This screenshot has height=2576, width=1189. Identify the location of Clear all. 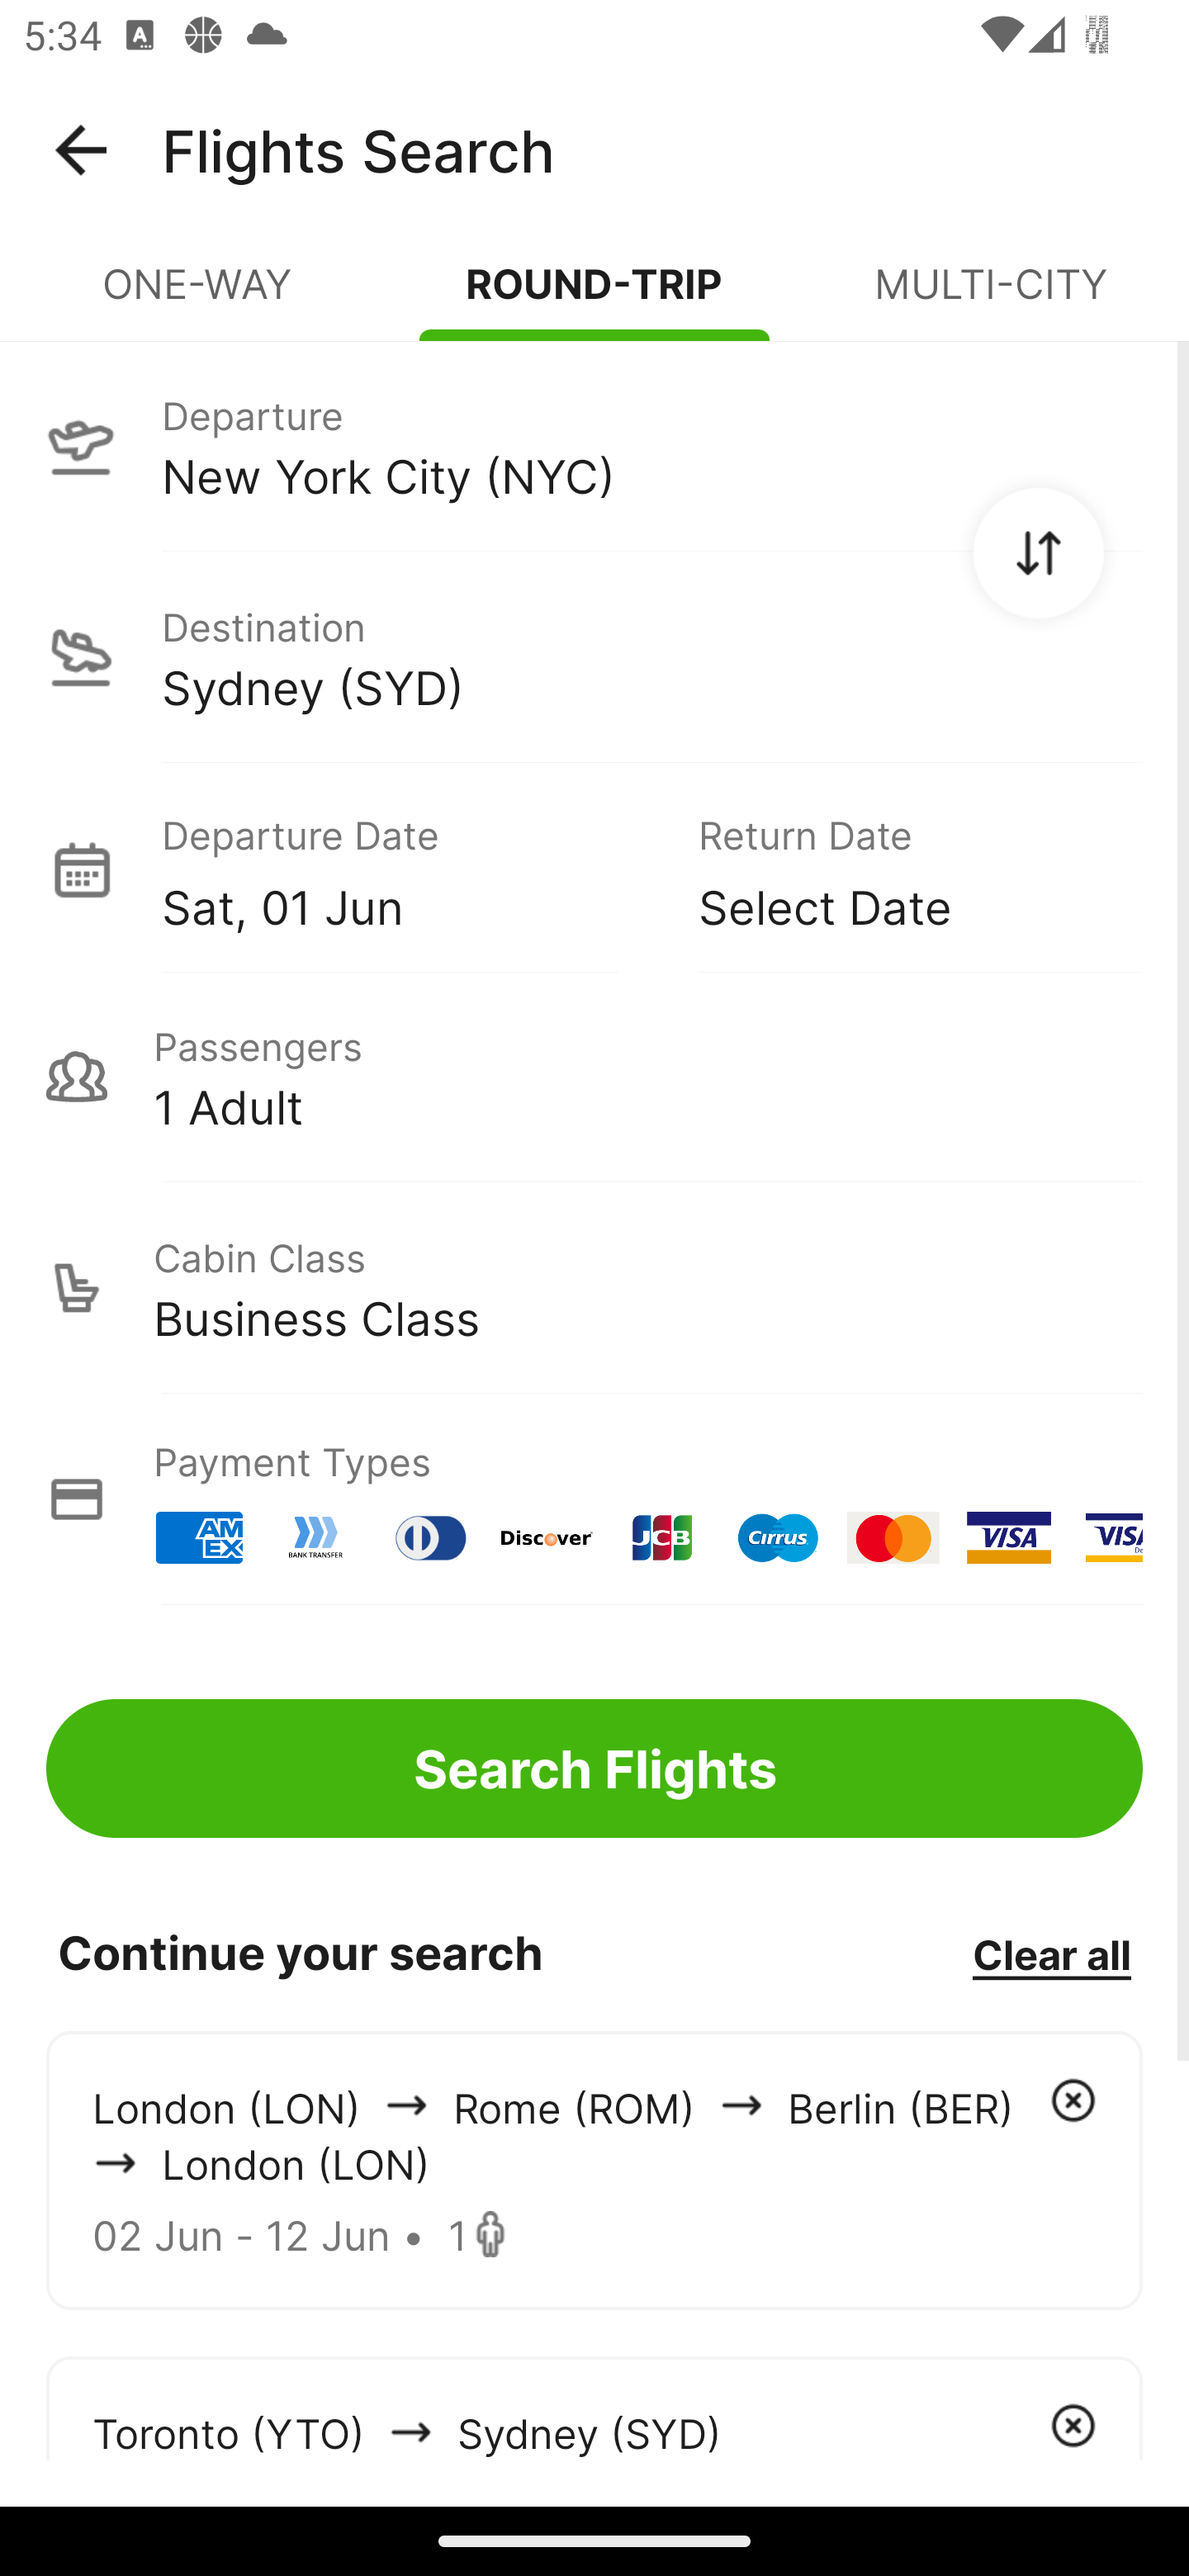
(1051, 1953).